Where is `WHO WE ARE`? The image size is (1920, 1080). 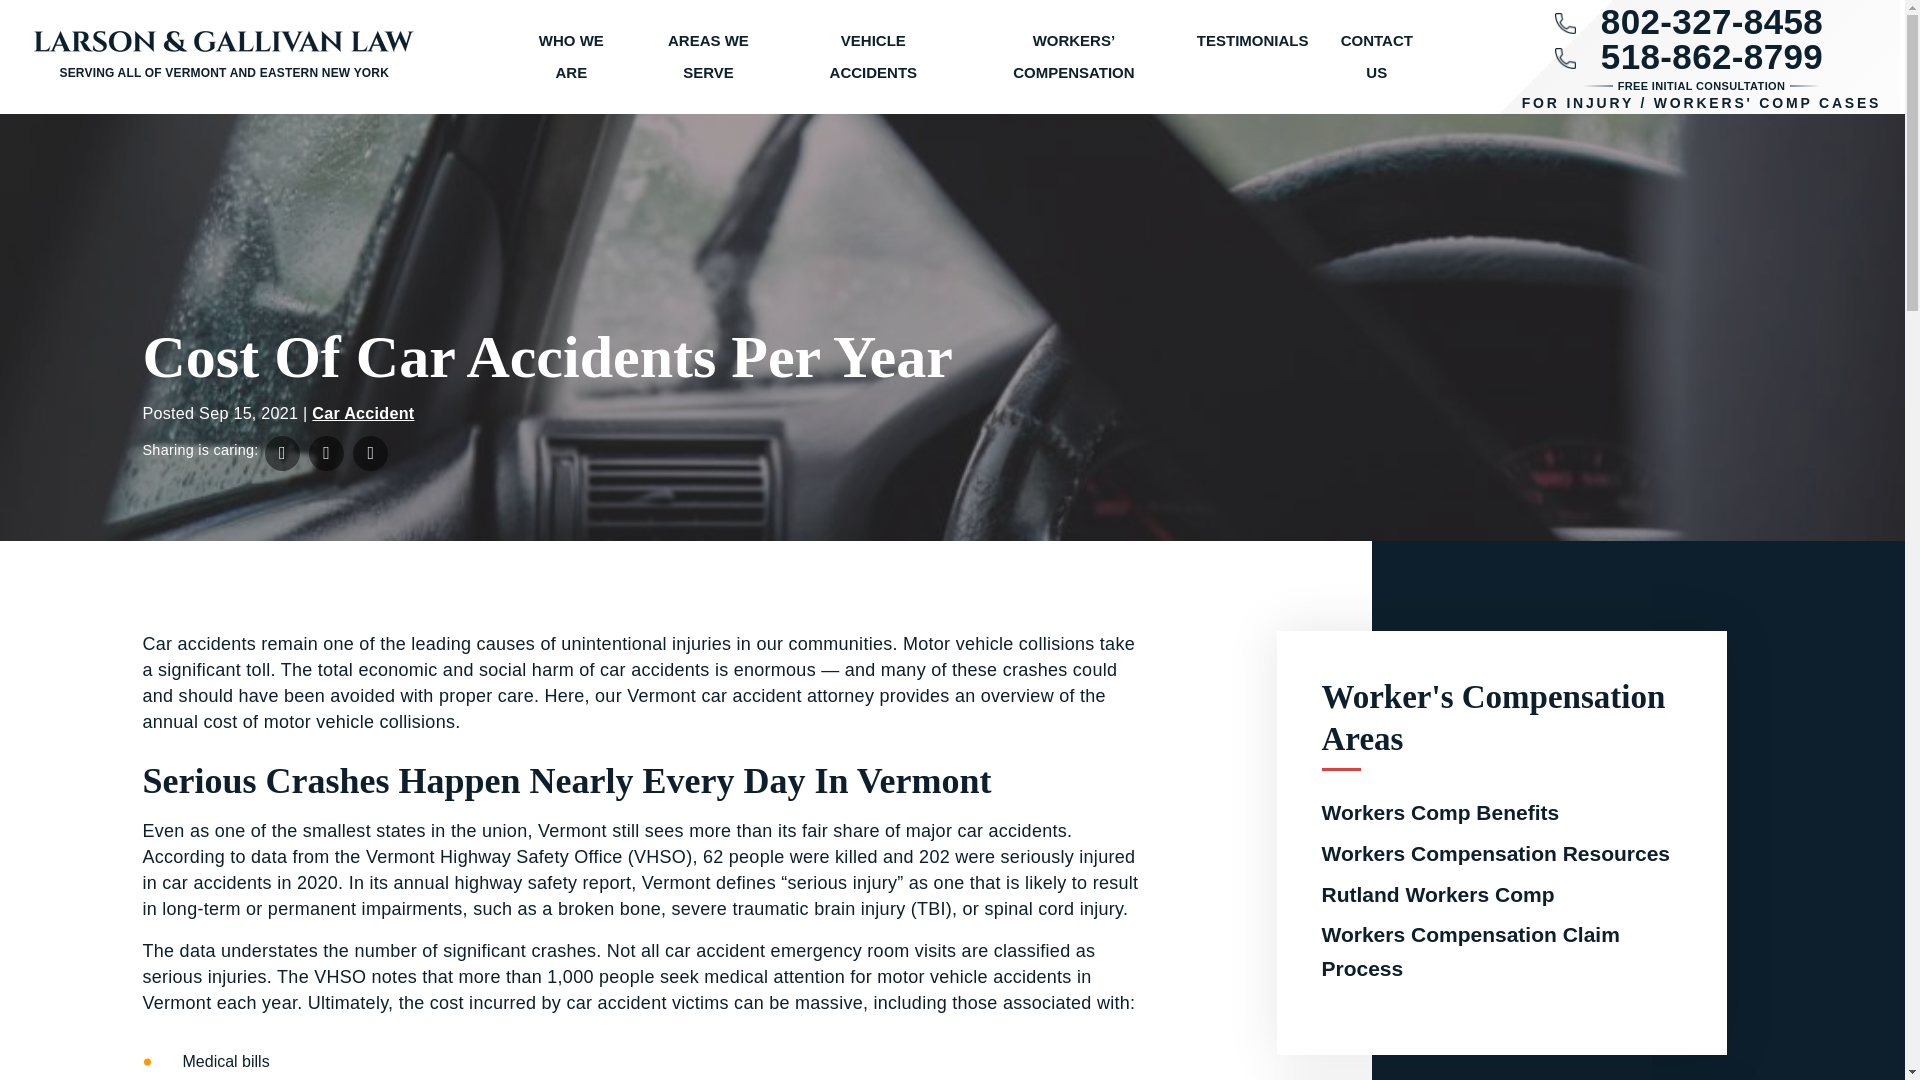
WHO WE ARE is located at coordinates (572, 57).